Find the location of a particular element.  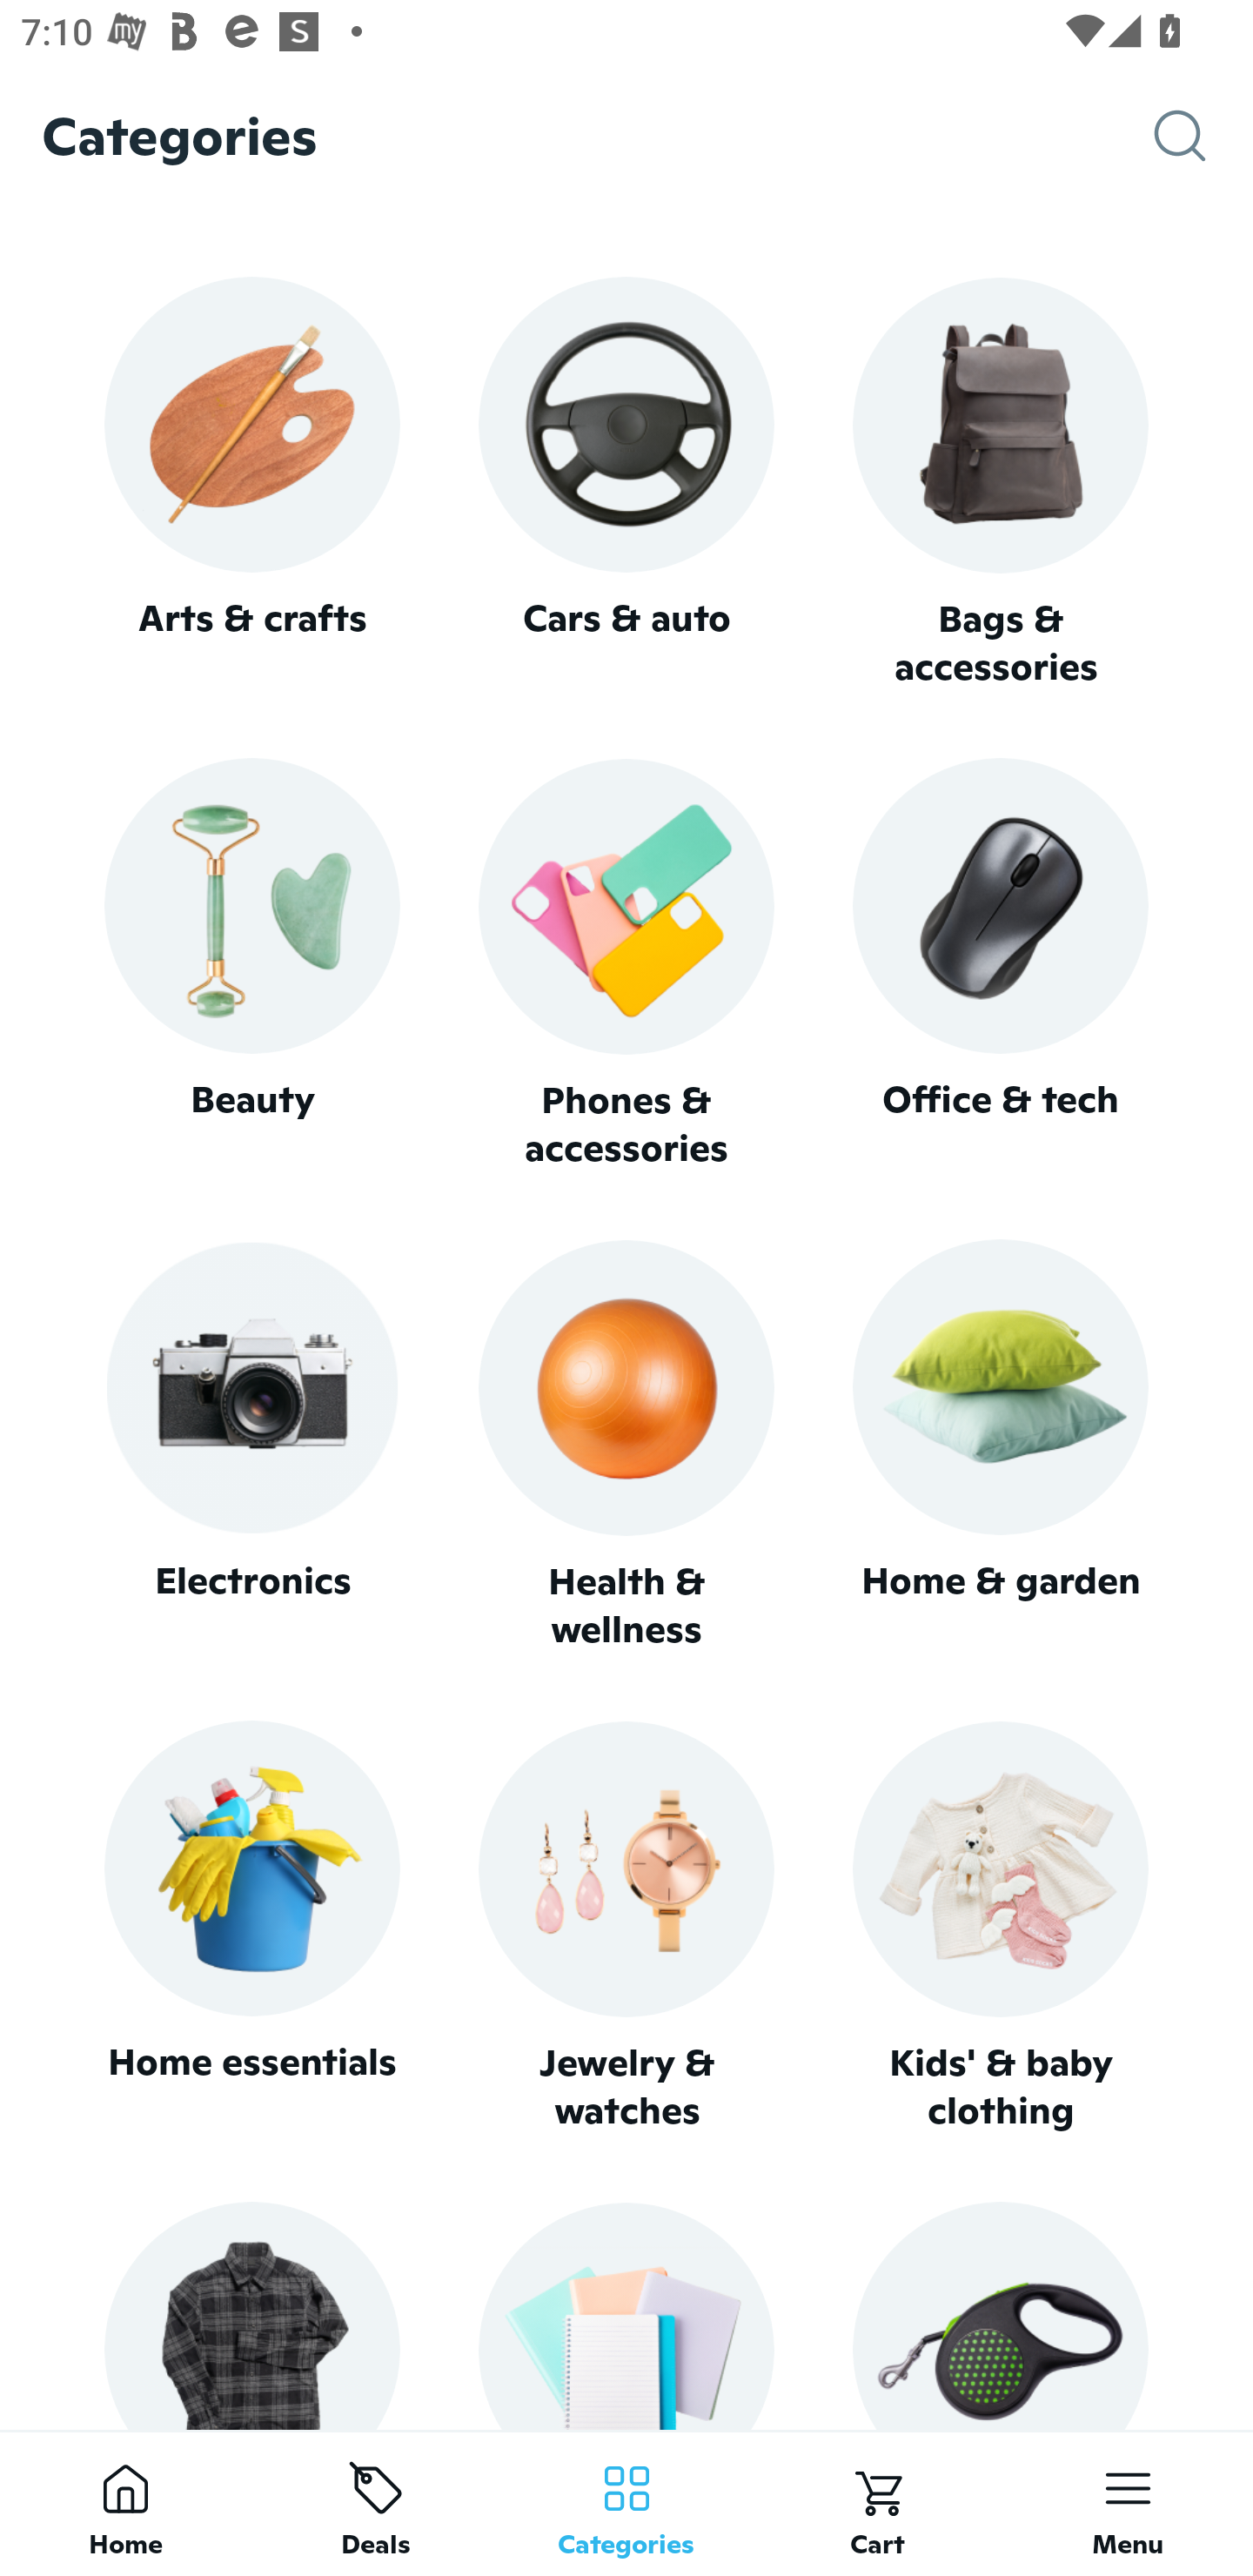

Categories is located at coordinates (626, 2503).